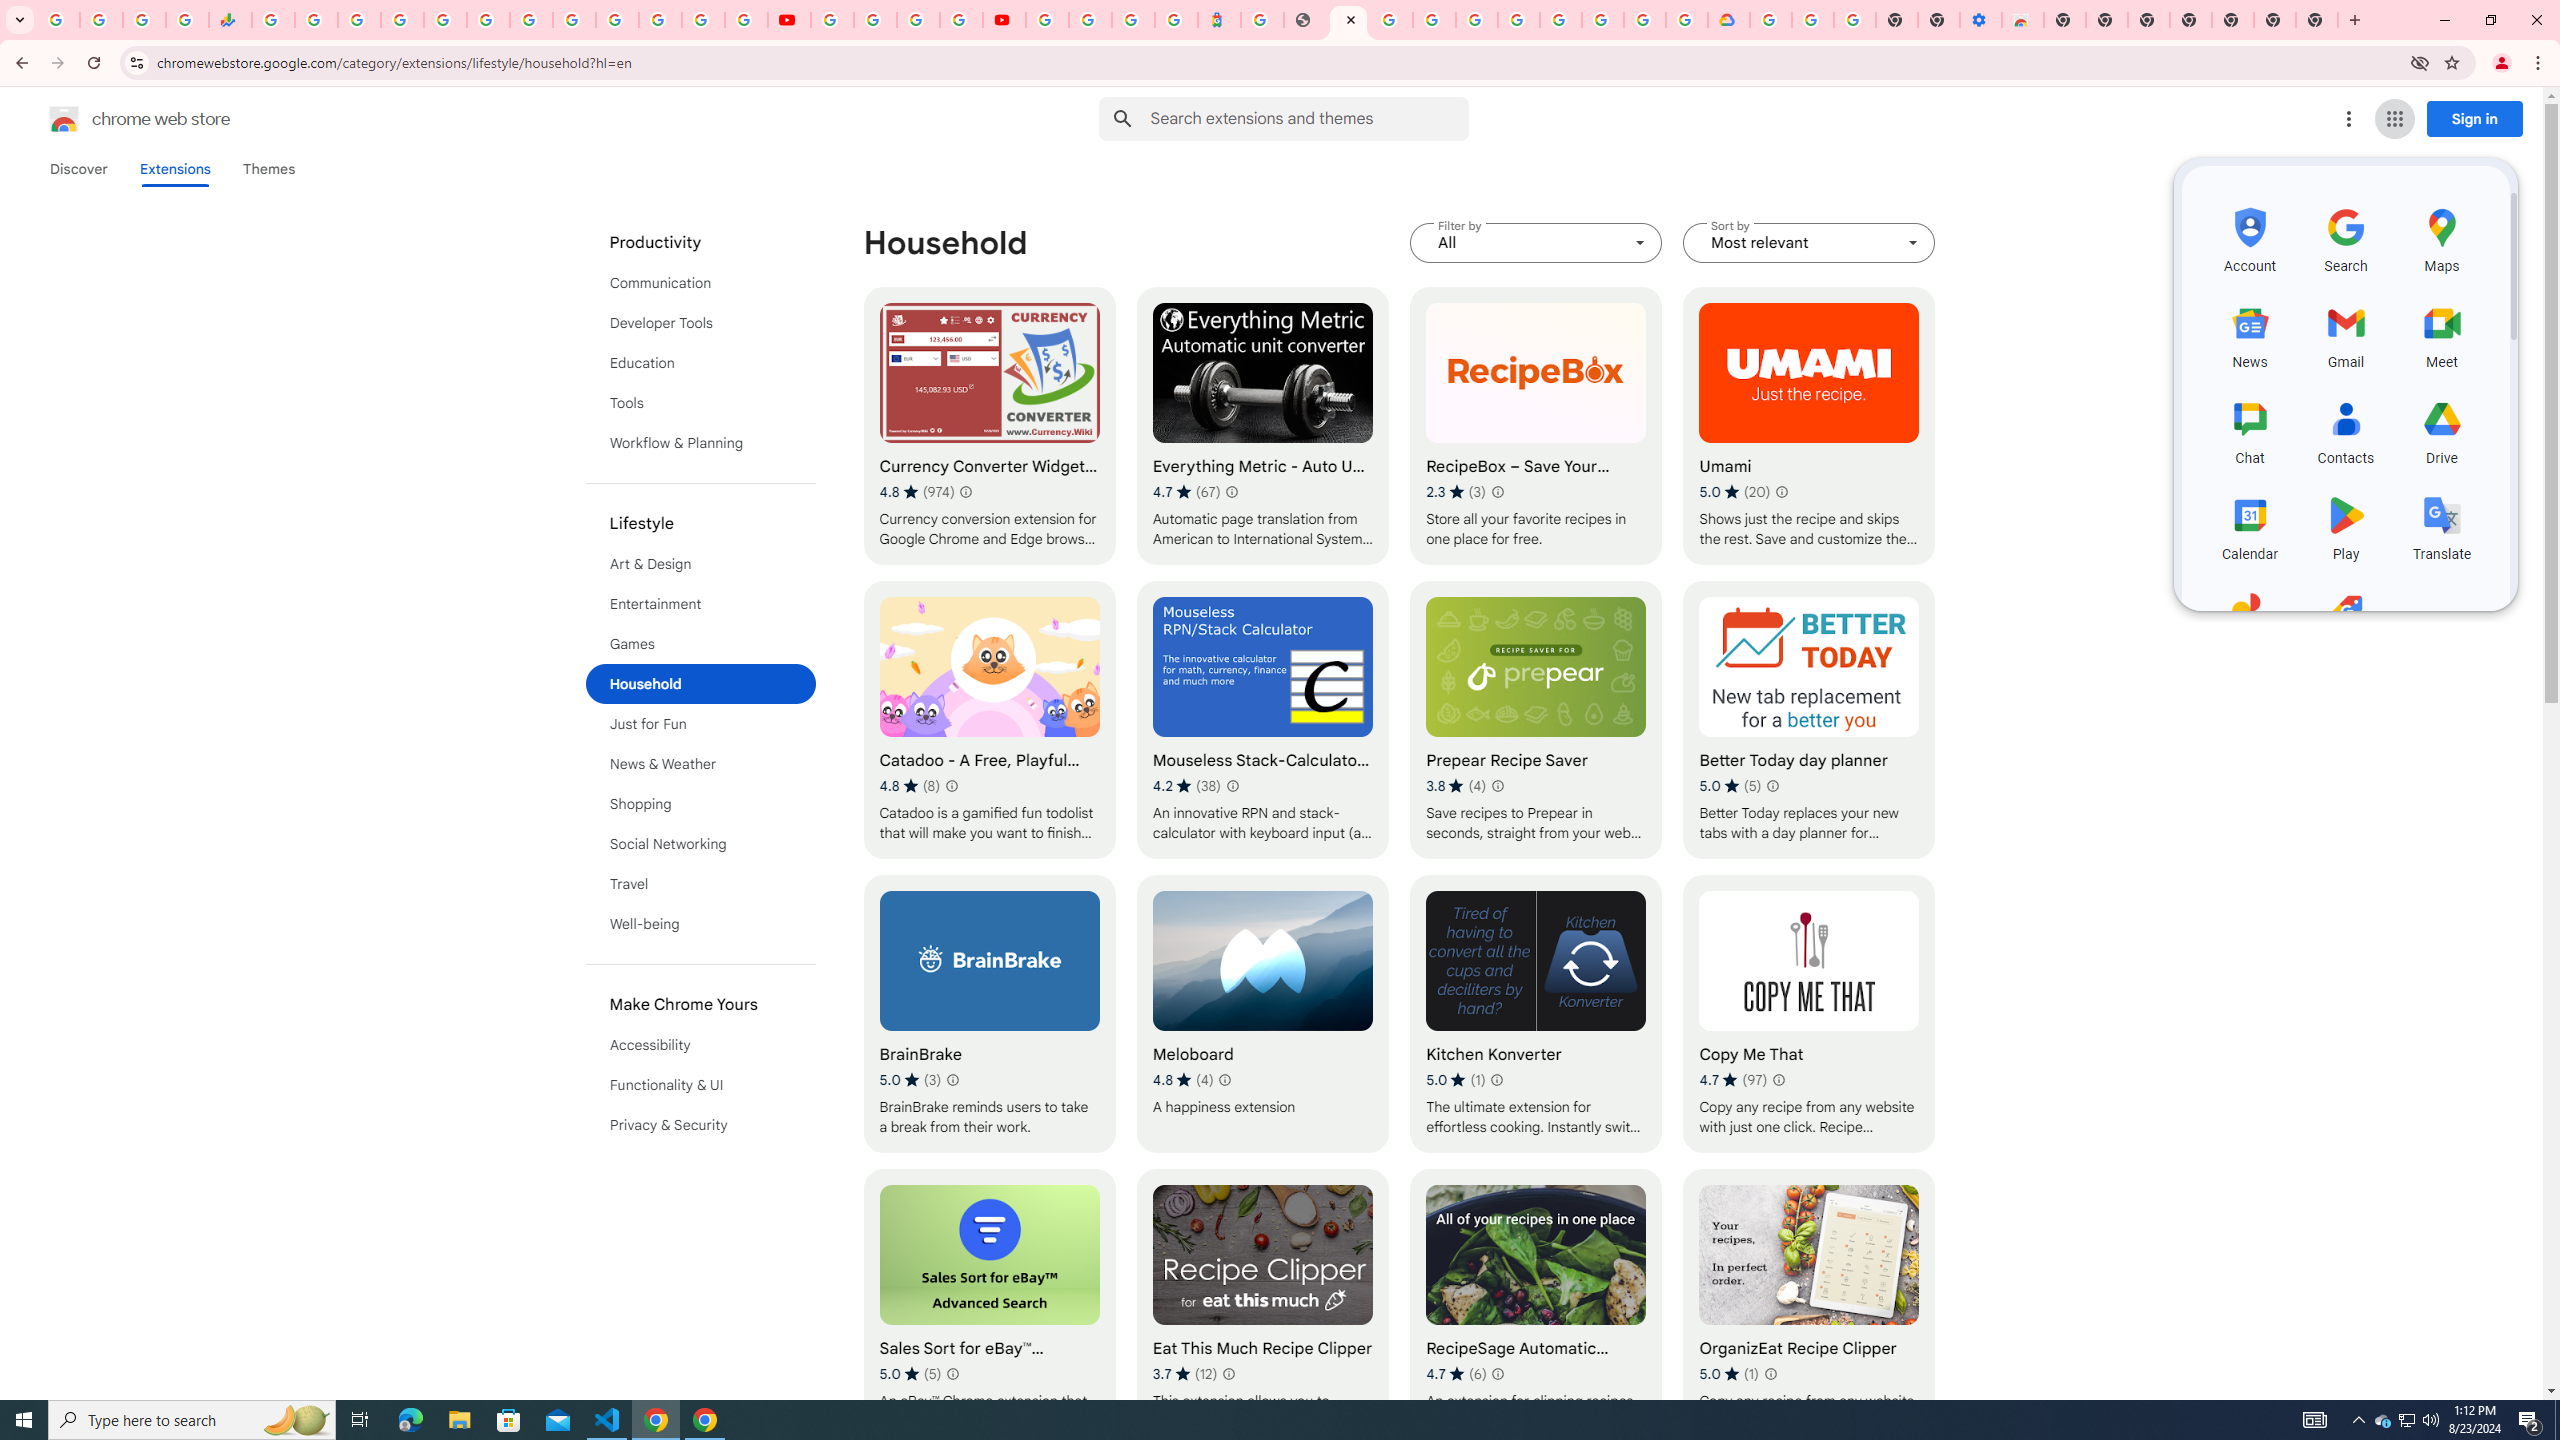 Image resolution: width=2560 pixels, height=1440 pixels. Describe the element at coordinates (701, 764) in the screenshot. I see `News & Weather` at that location.